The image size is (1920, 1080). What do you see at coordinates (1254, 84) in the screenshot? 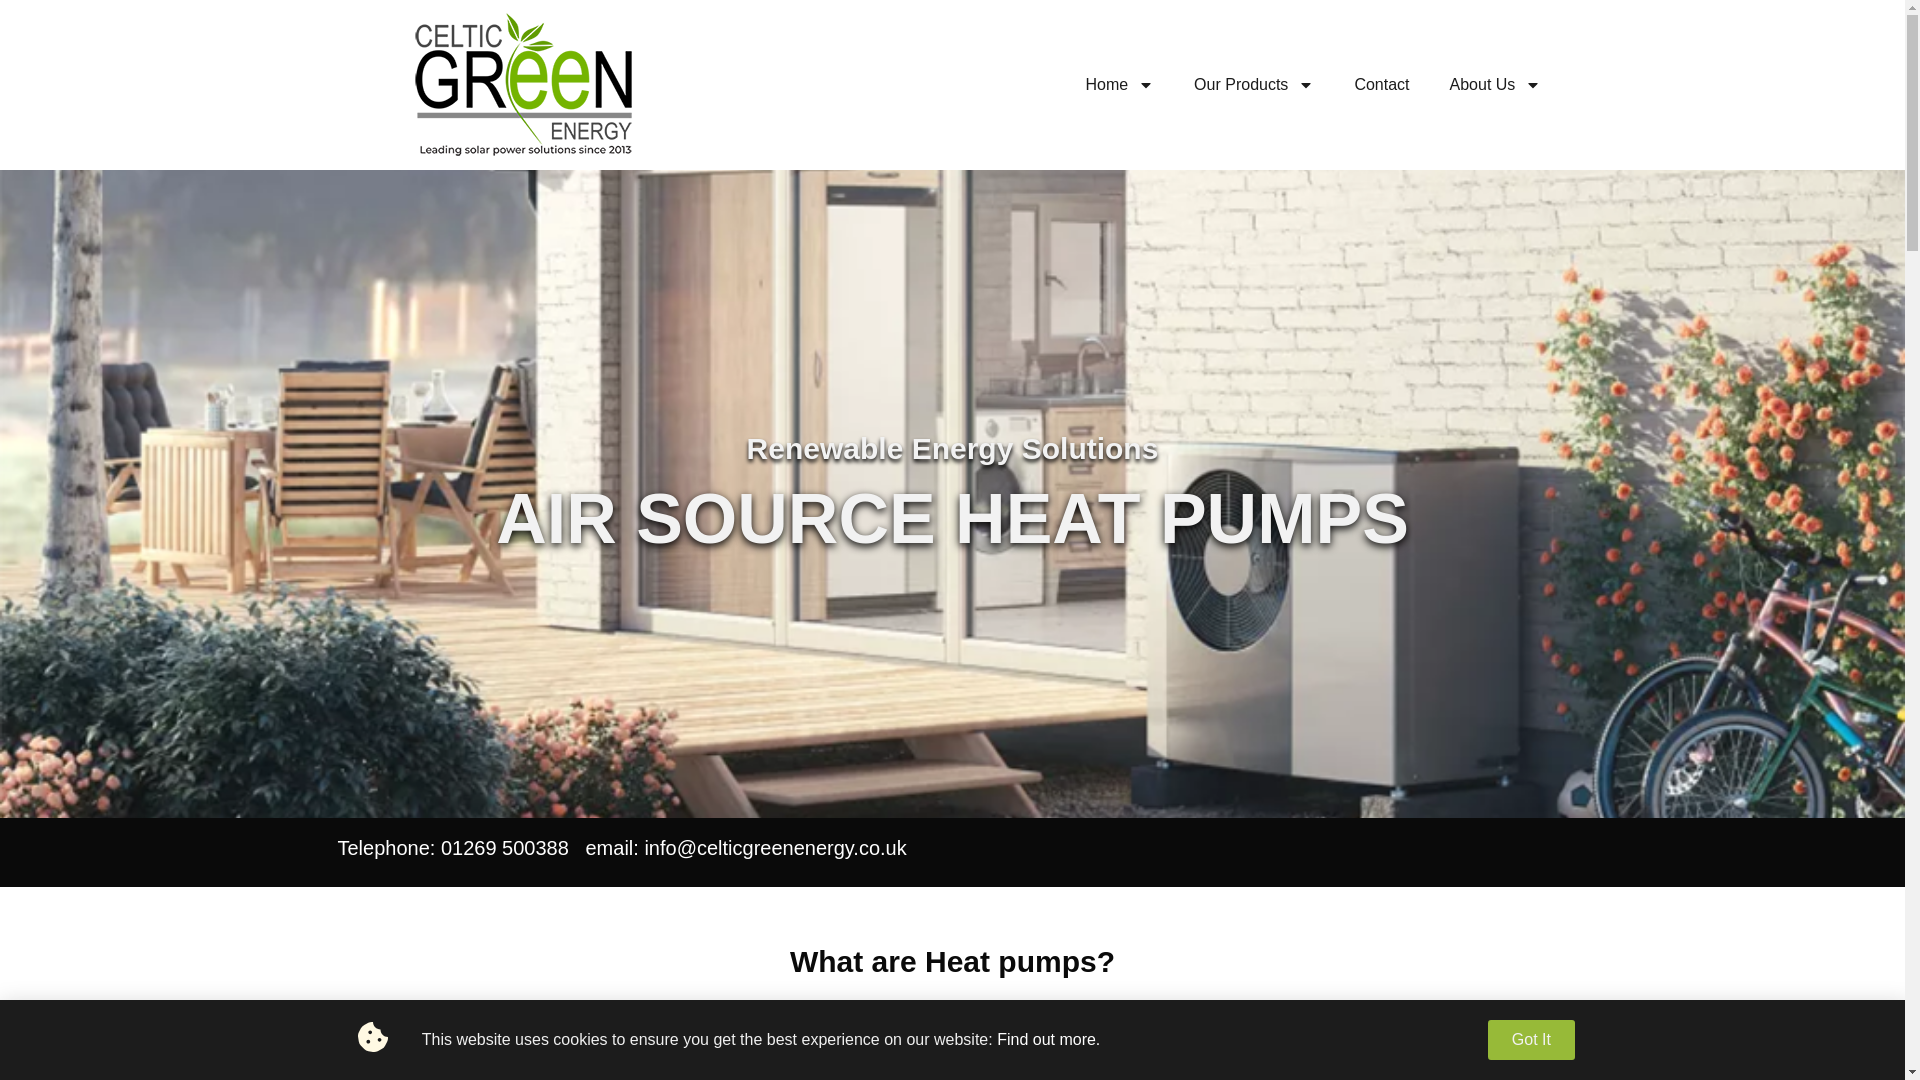
I see `Our Products` at bounding box center [1254, 84].